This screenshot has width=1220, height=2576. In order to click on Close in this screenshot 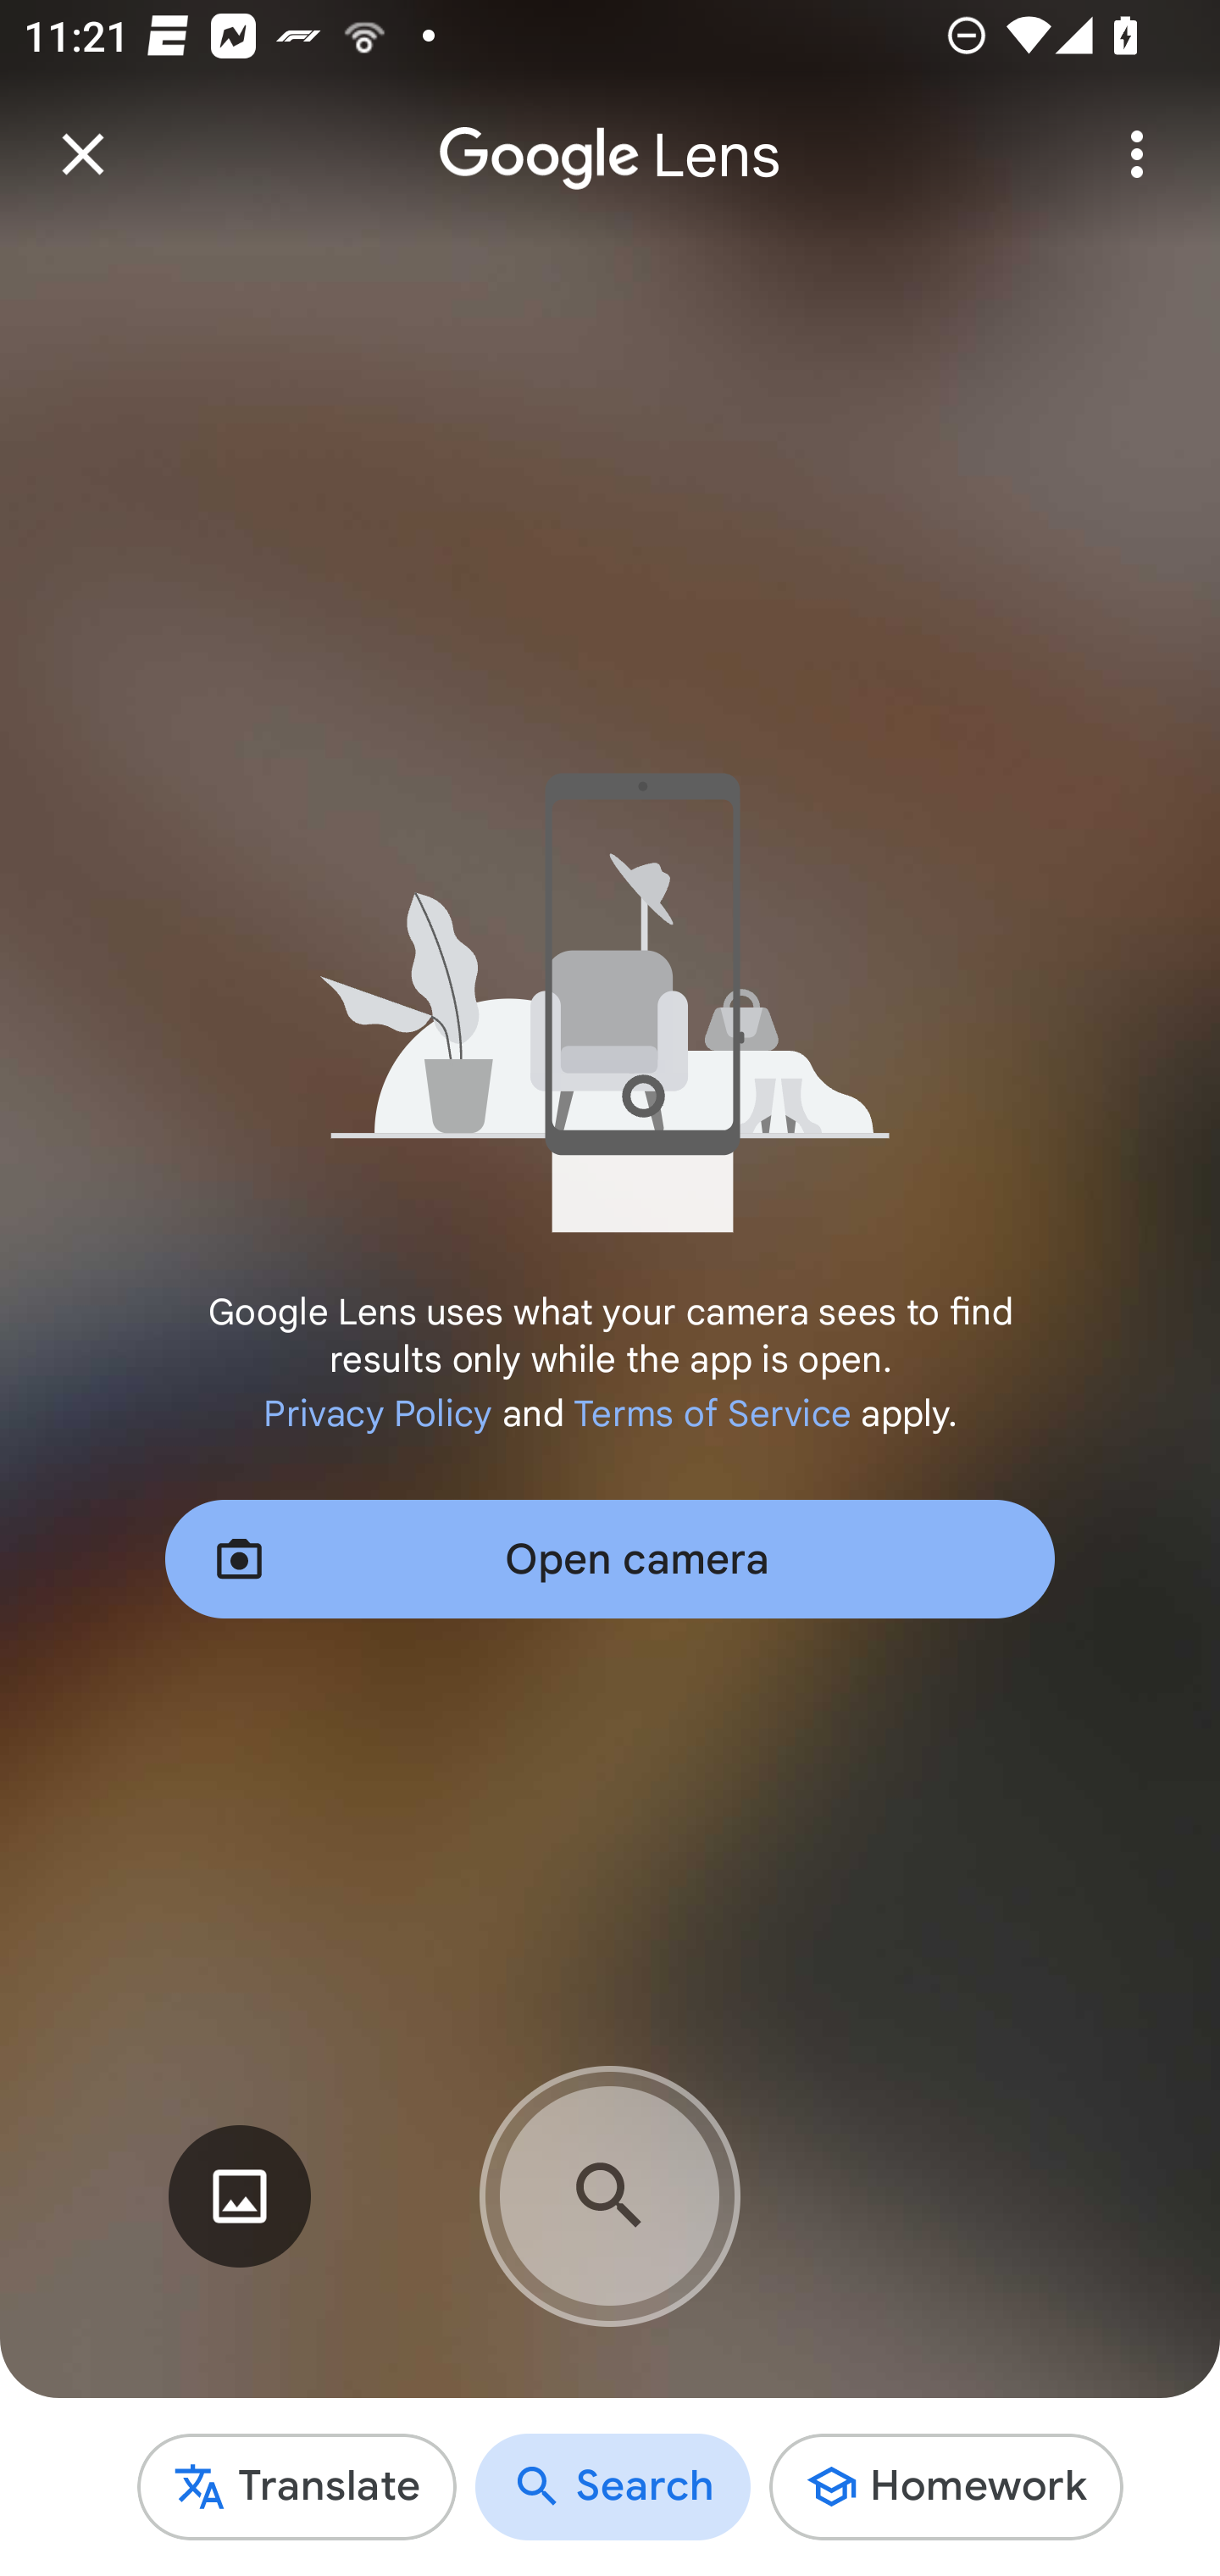, I will do `click(83, 154)`.